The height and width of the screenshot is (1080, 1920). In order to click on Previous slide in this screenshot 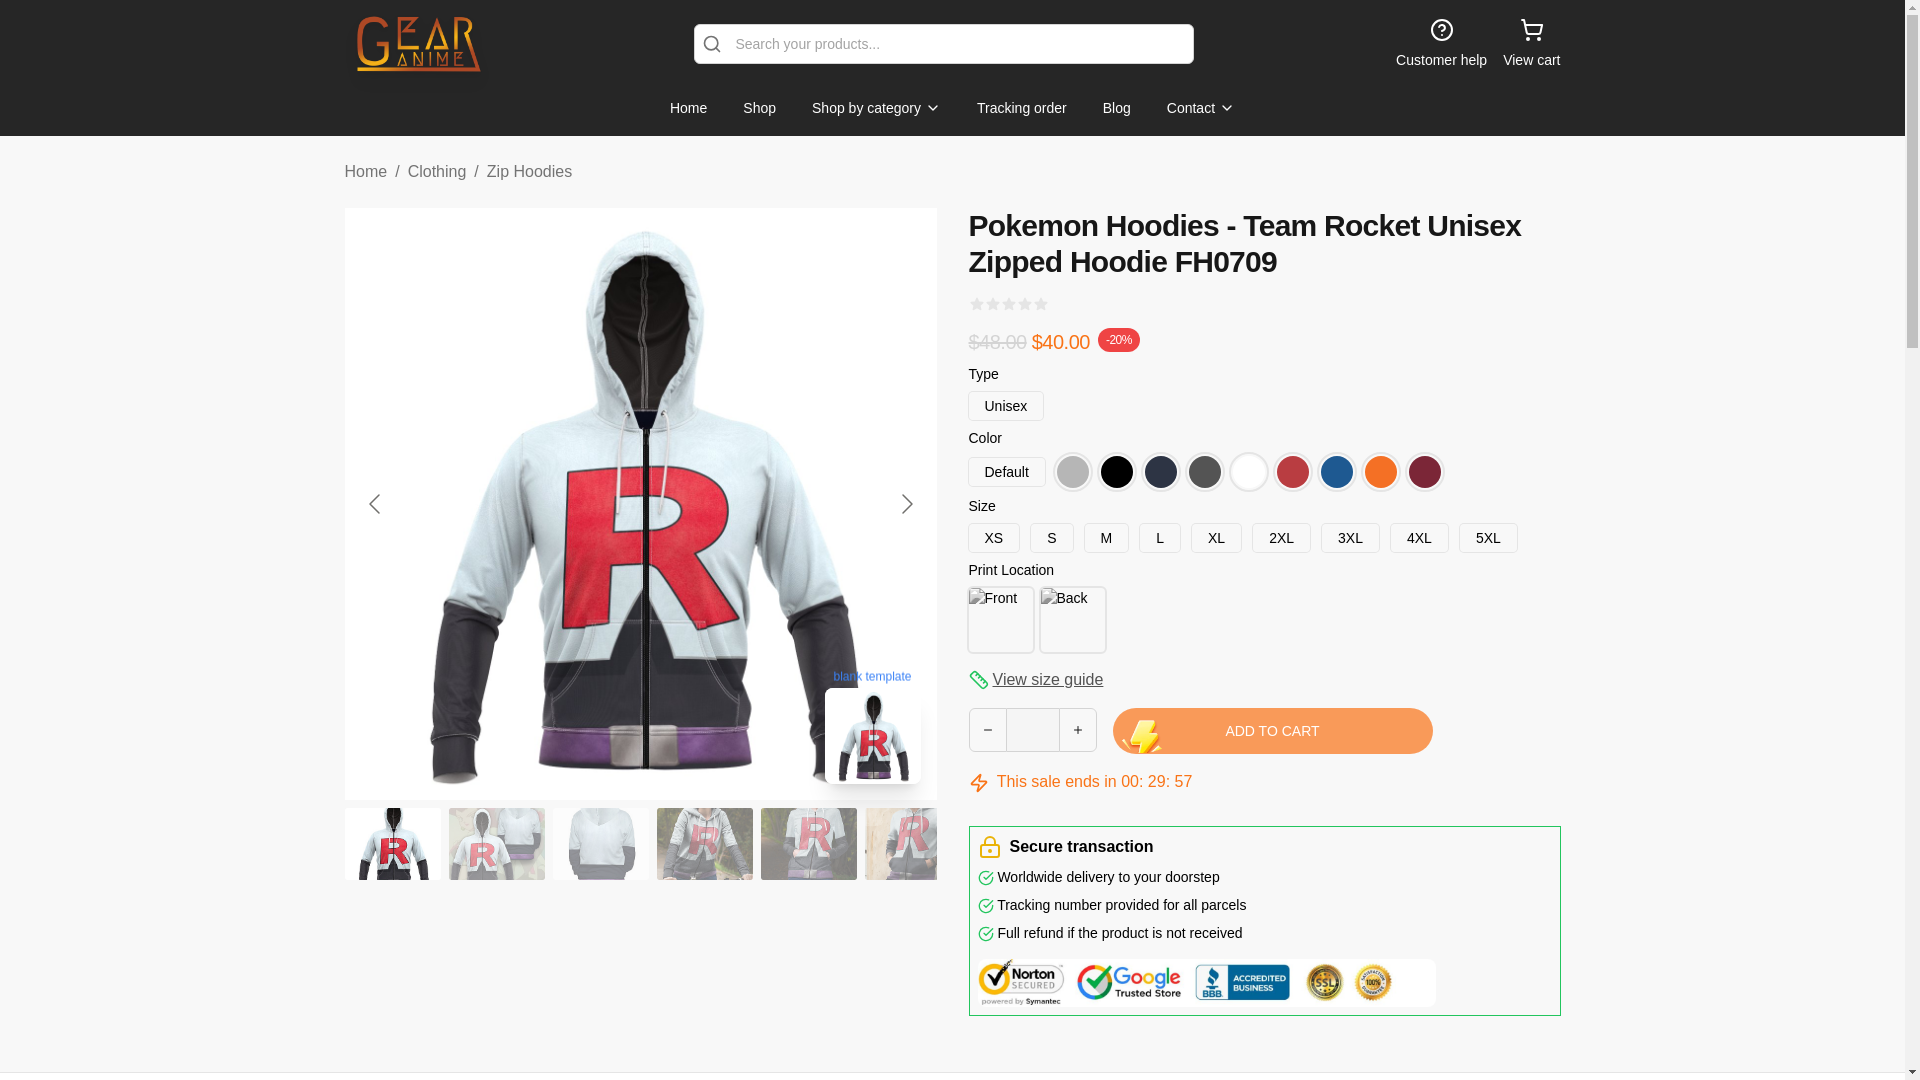, I will do `click(374, 503)`.